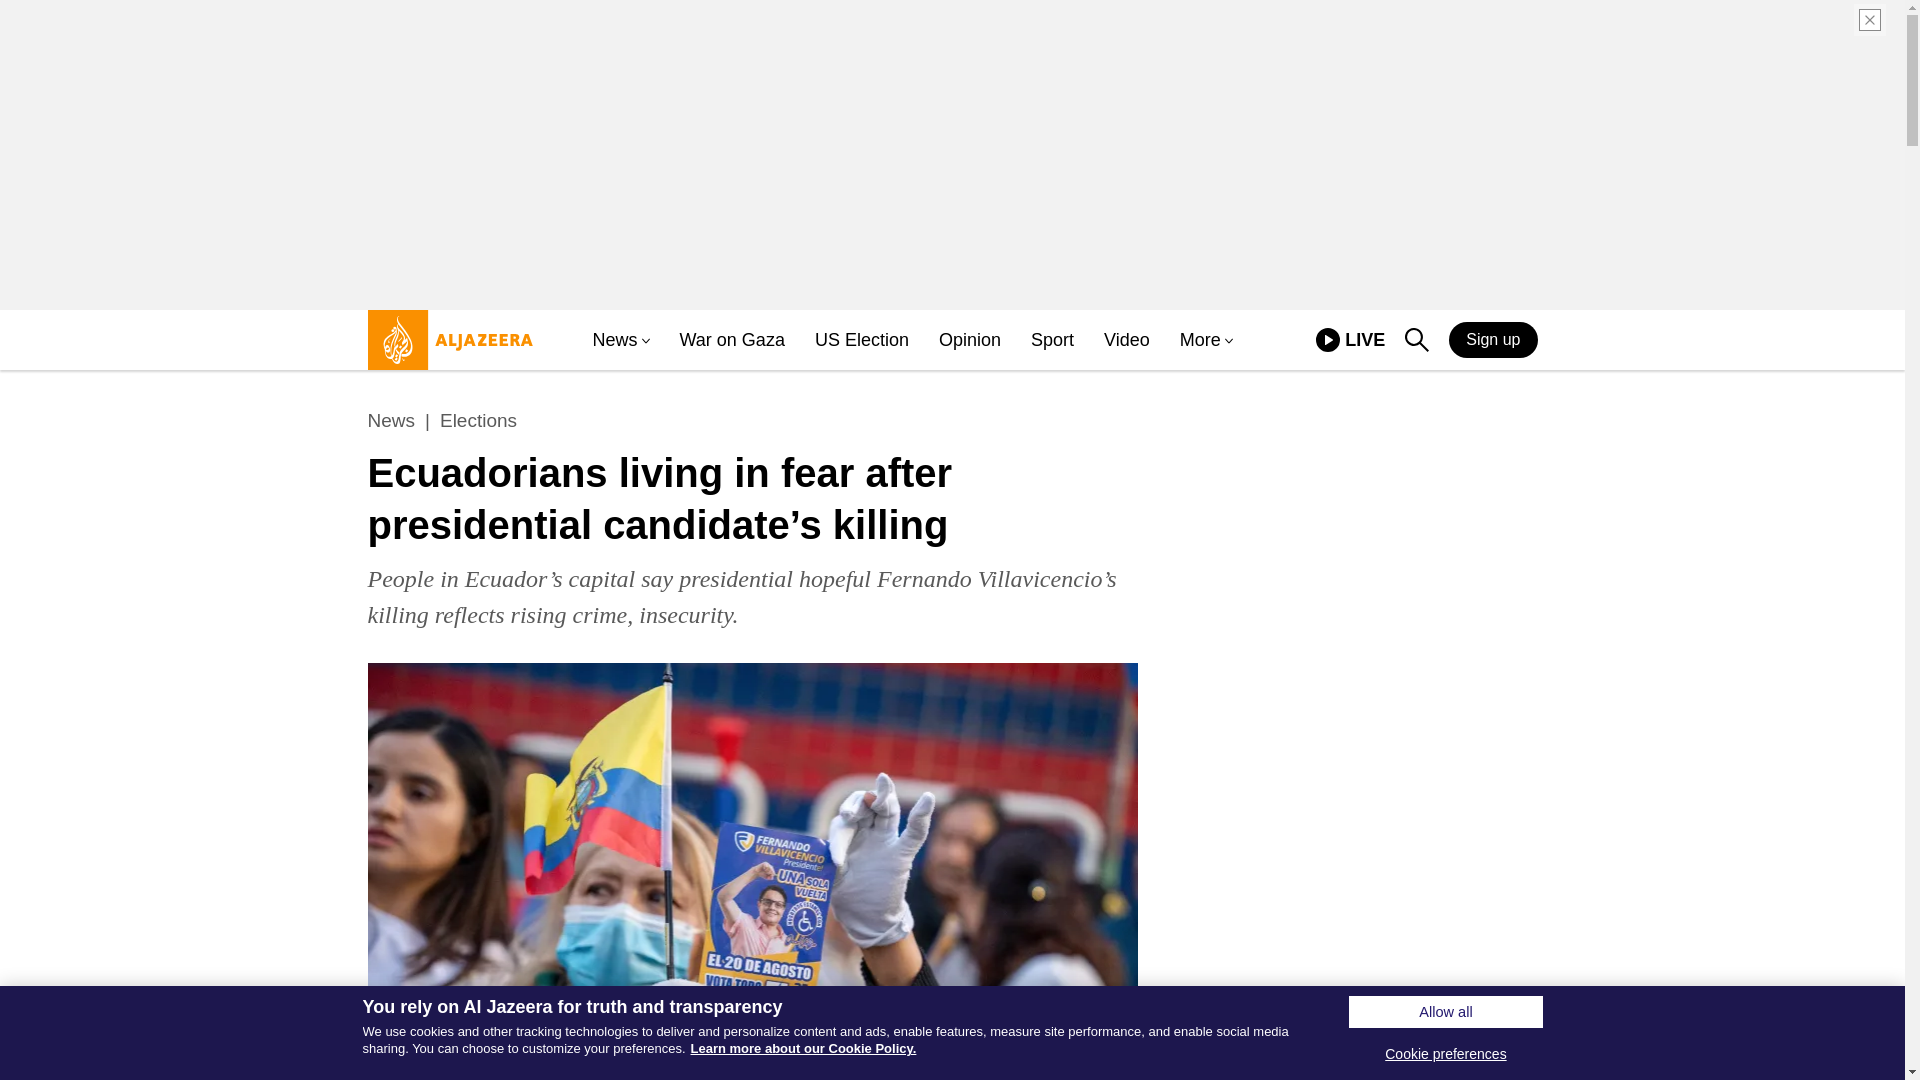  I want to click on War on Gaza, so click(1350, 340).